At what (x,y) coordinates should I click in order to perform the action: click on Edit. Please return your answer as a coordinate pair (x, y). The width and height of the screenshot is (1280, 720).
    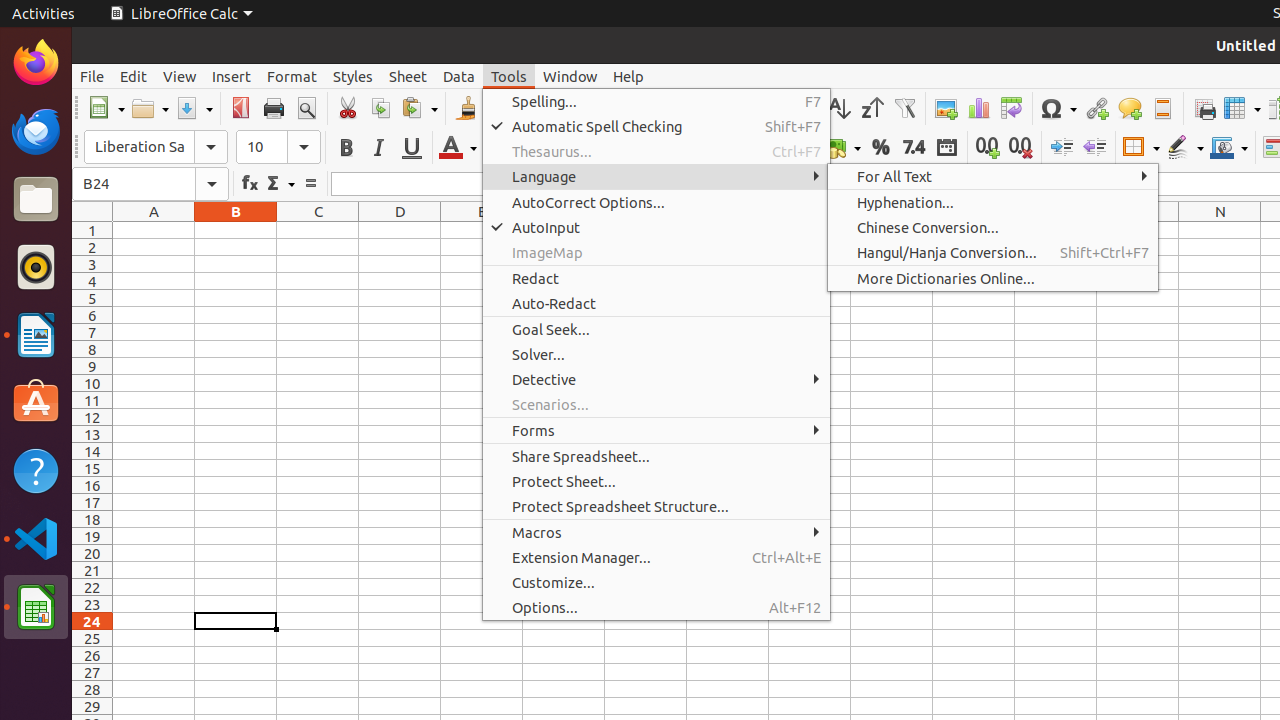
    Looking at the image, I should click on (134, 76).